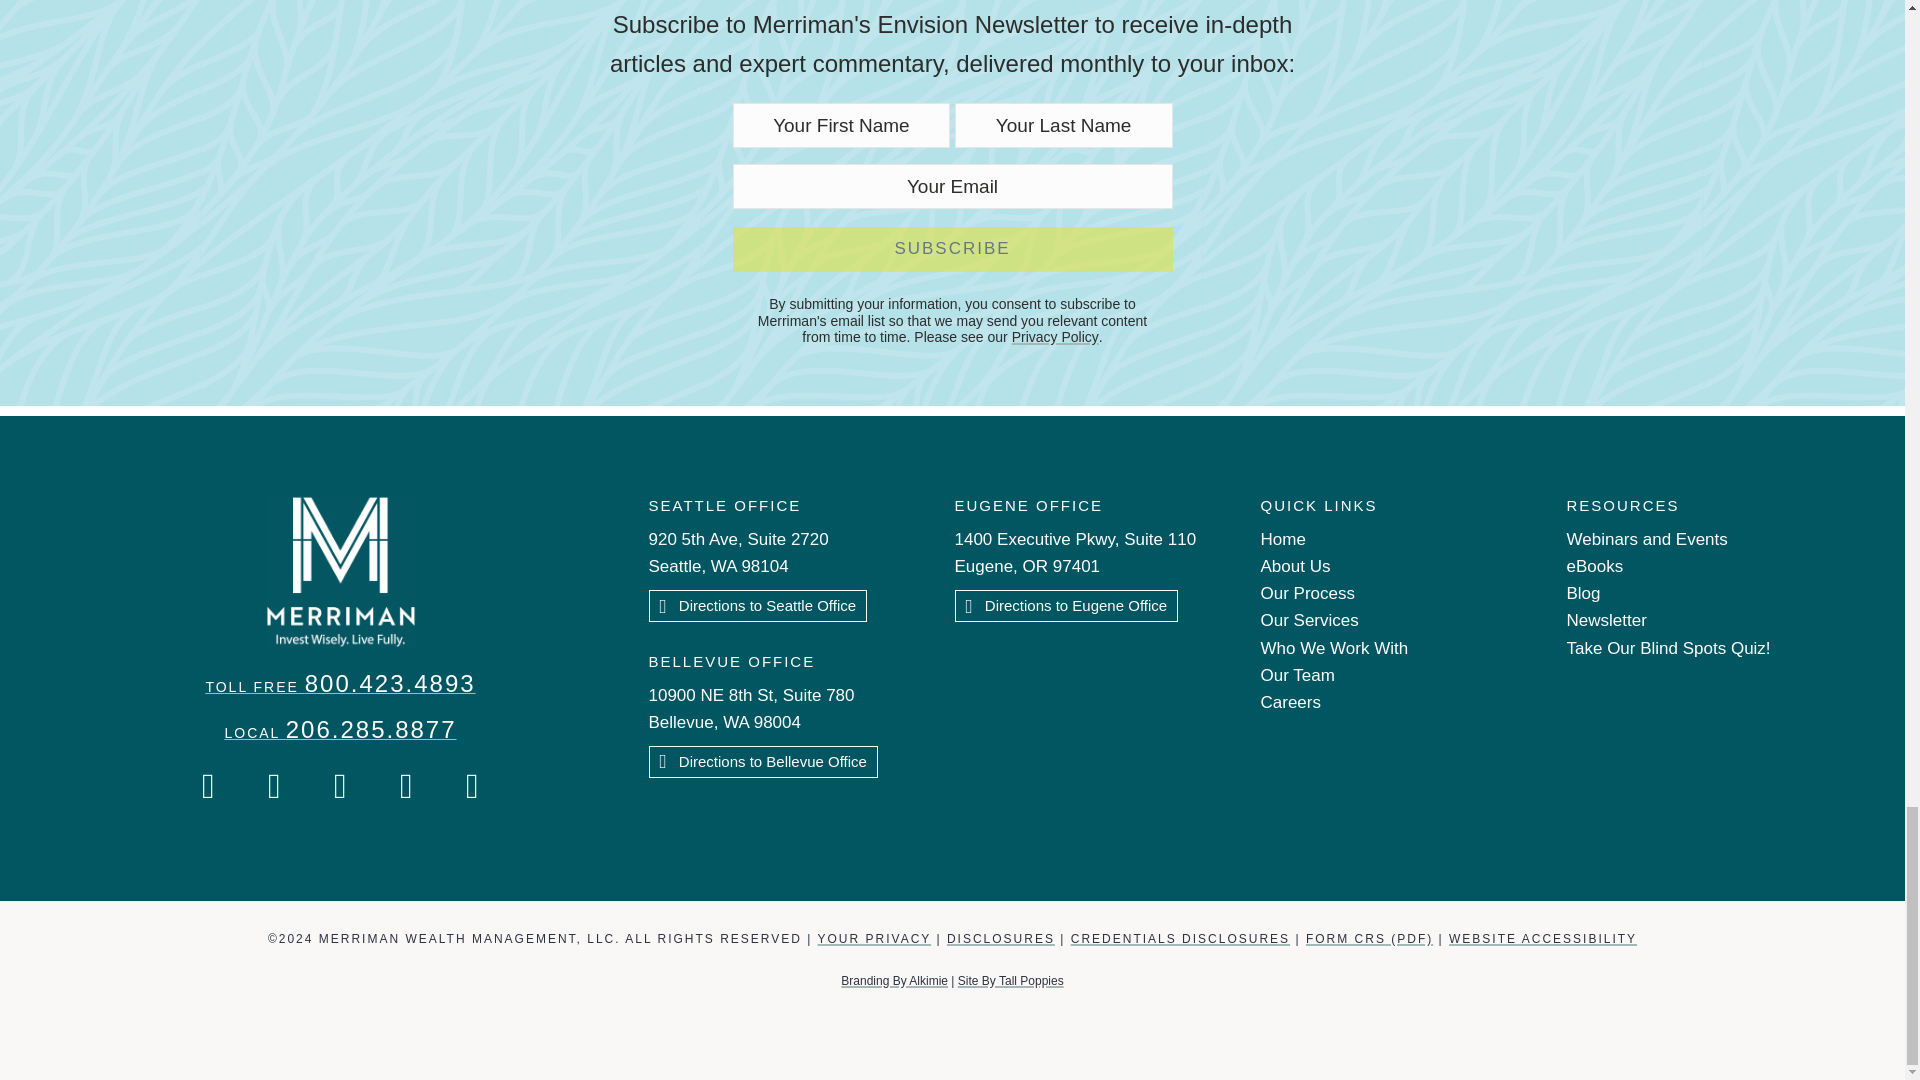 Image resolution: width=1920 pixels, height=1080 pixels. I want to click on Subscribe, so click(951, 248).